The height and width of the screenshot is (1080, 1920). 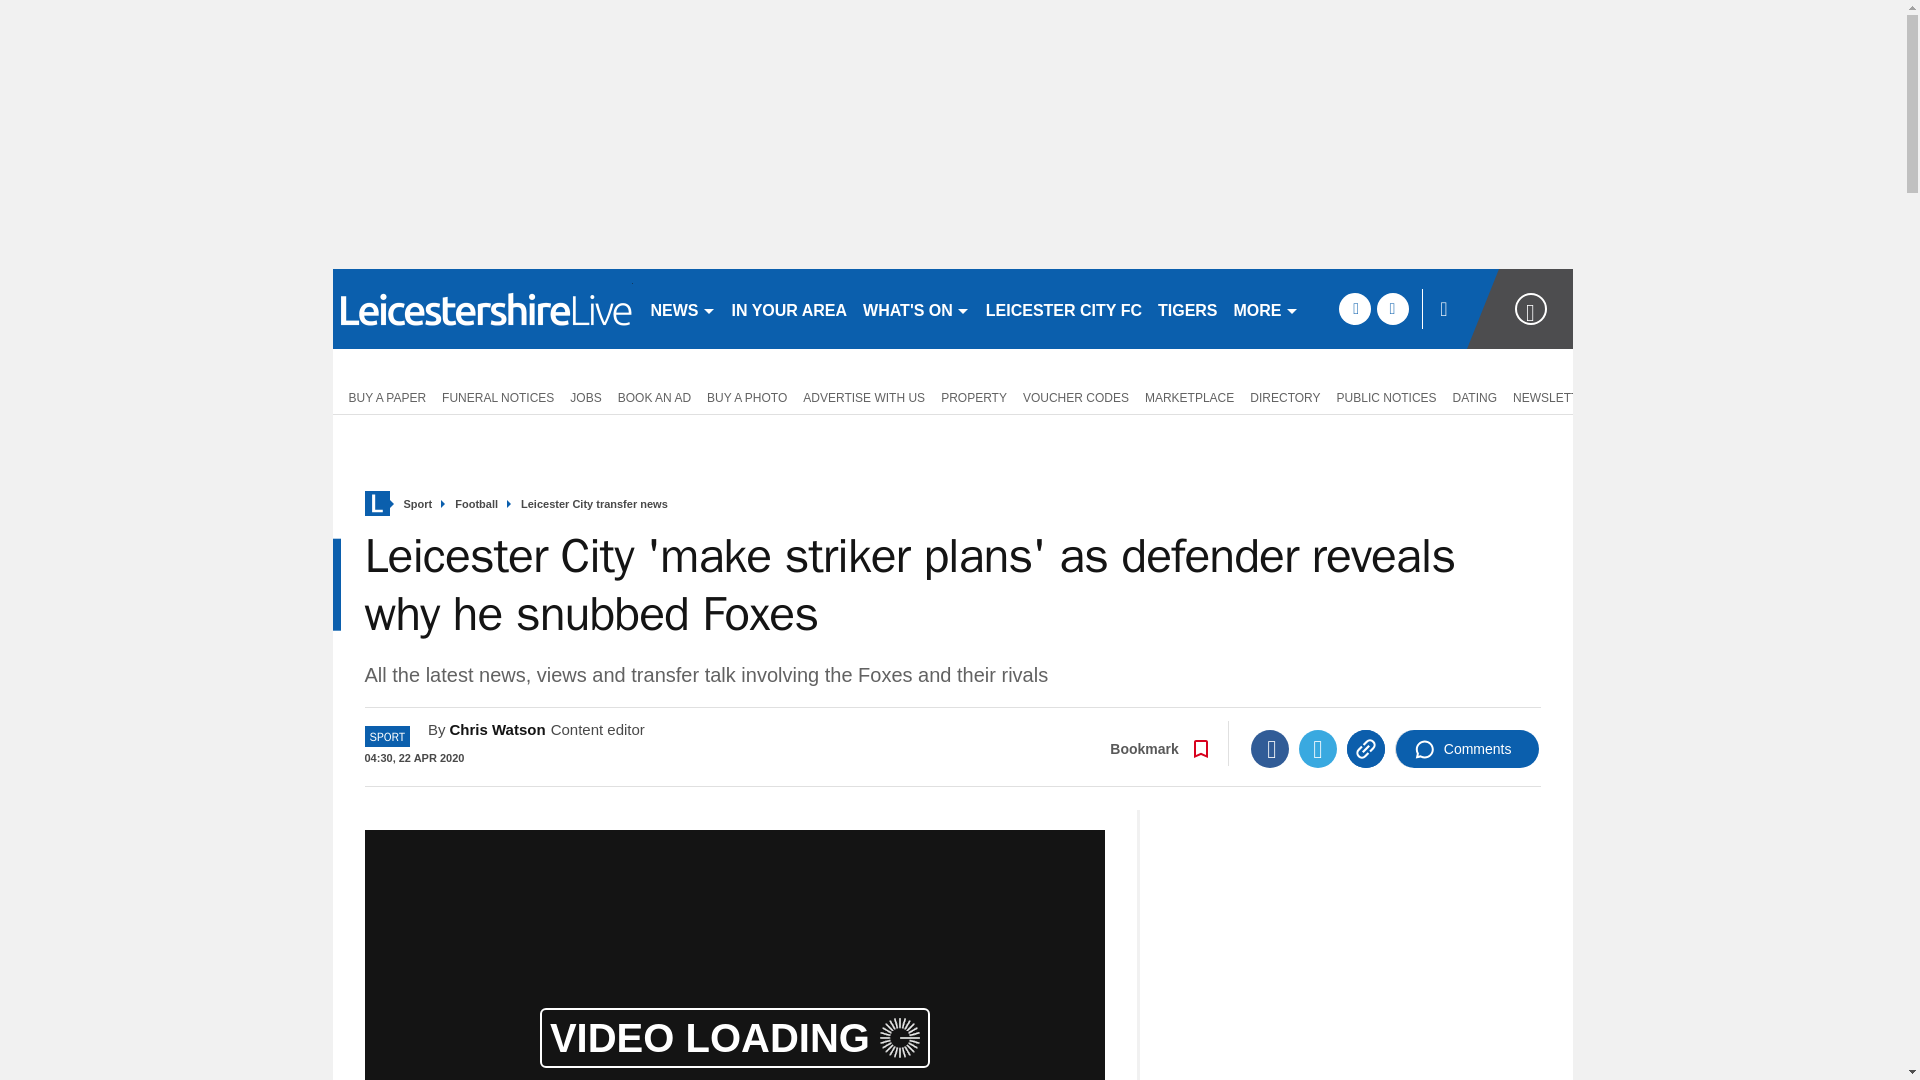 What do you see at coordinates (1392, 308) in the screenshot?
I see `twitter` at bounding box center [1392, 308].